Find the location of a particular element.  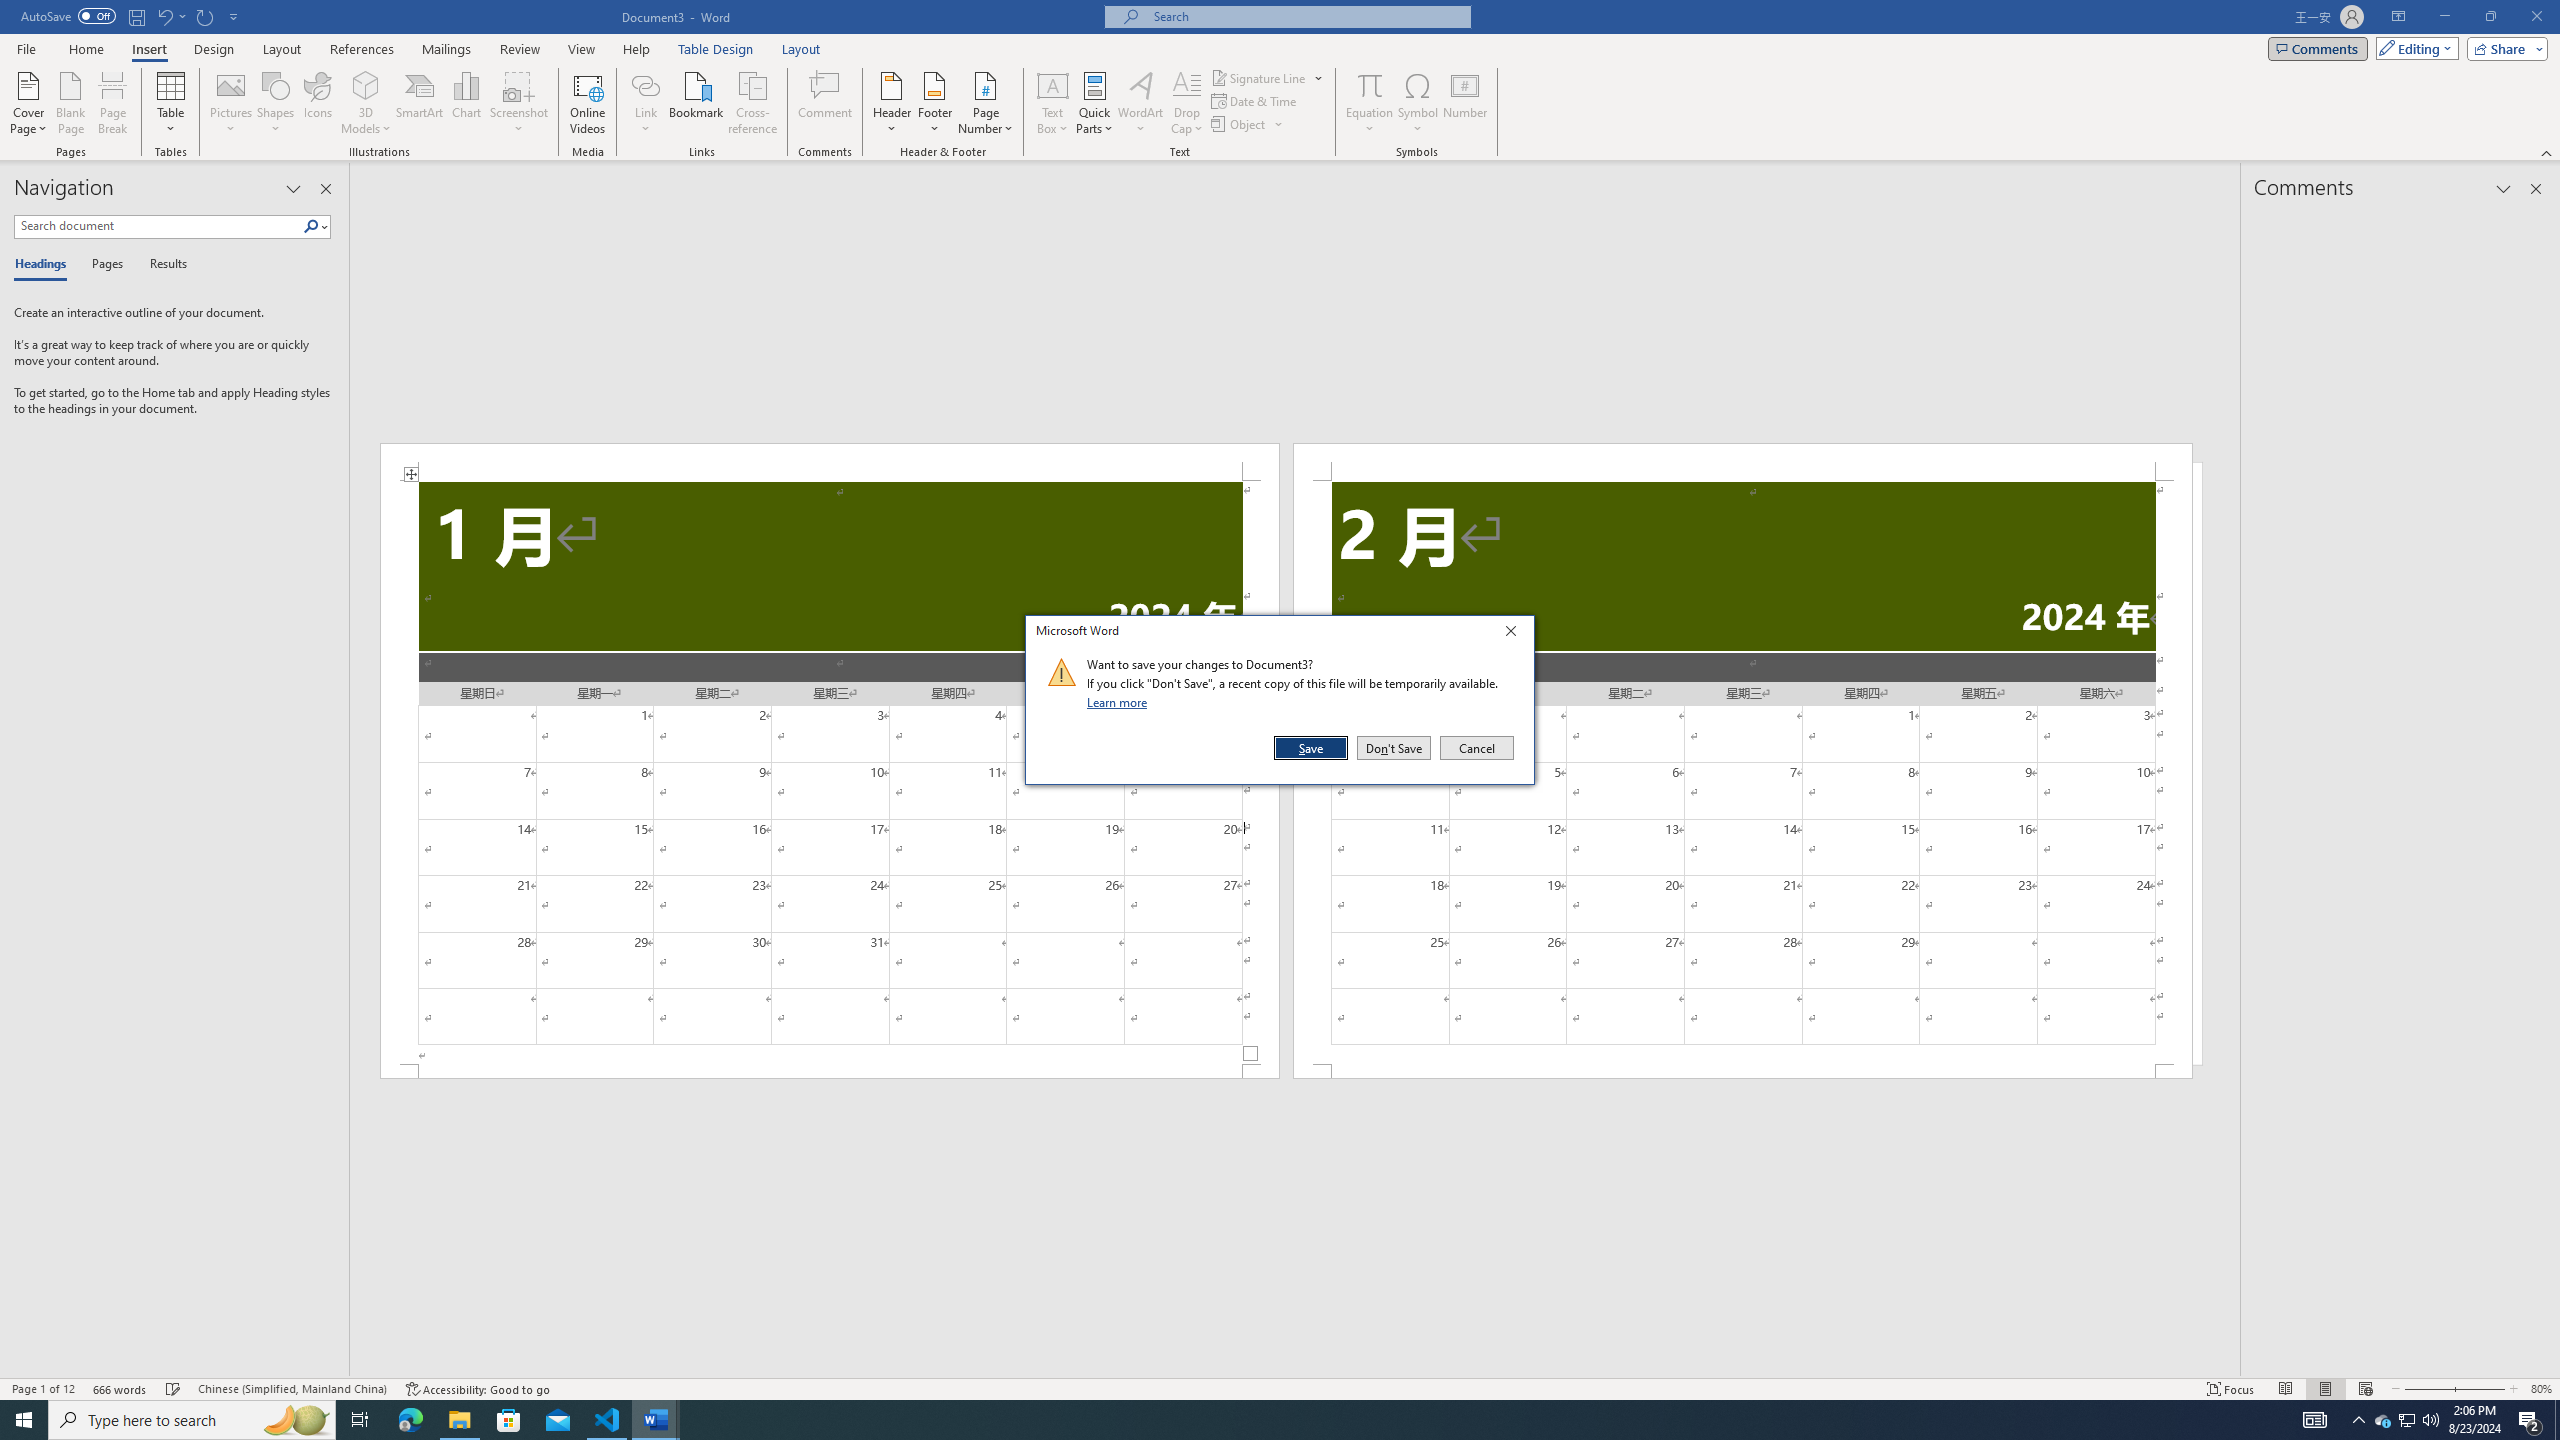

Signature Line is located at coordinates (1259, 78).